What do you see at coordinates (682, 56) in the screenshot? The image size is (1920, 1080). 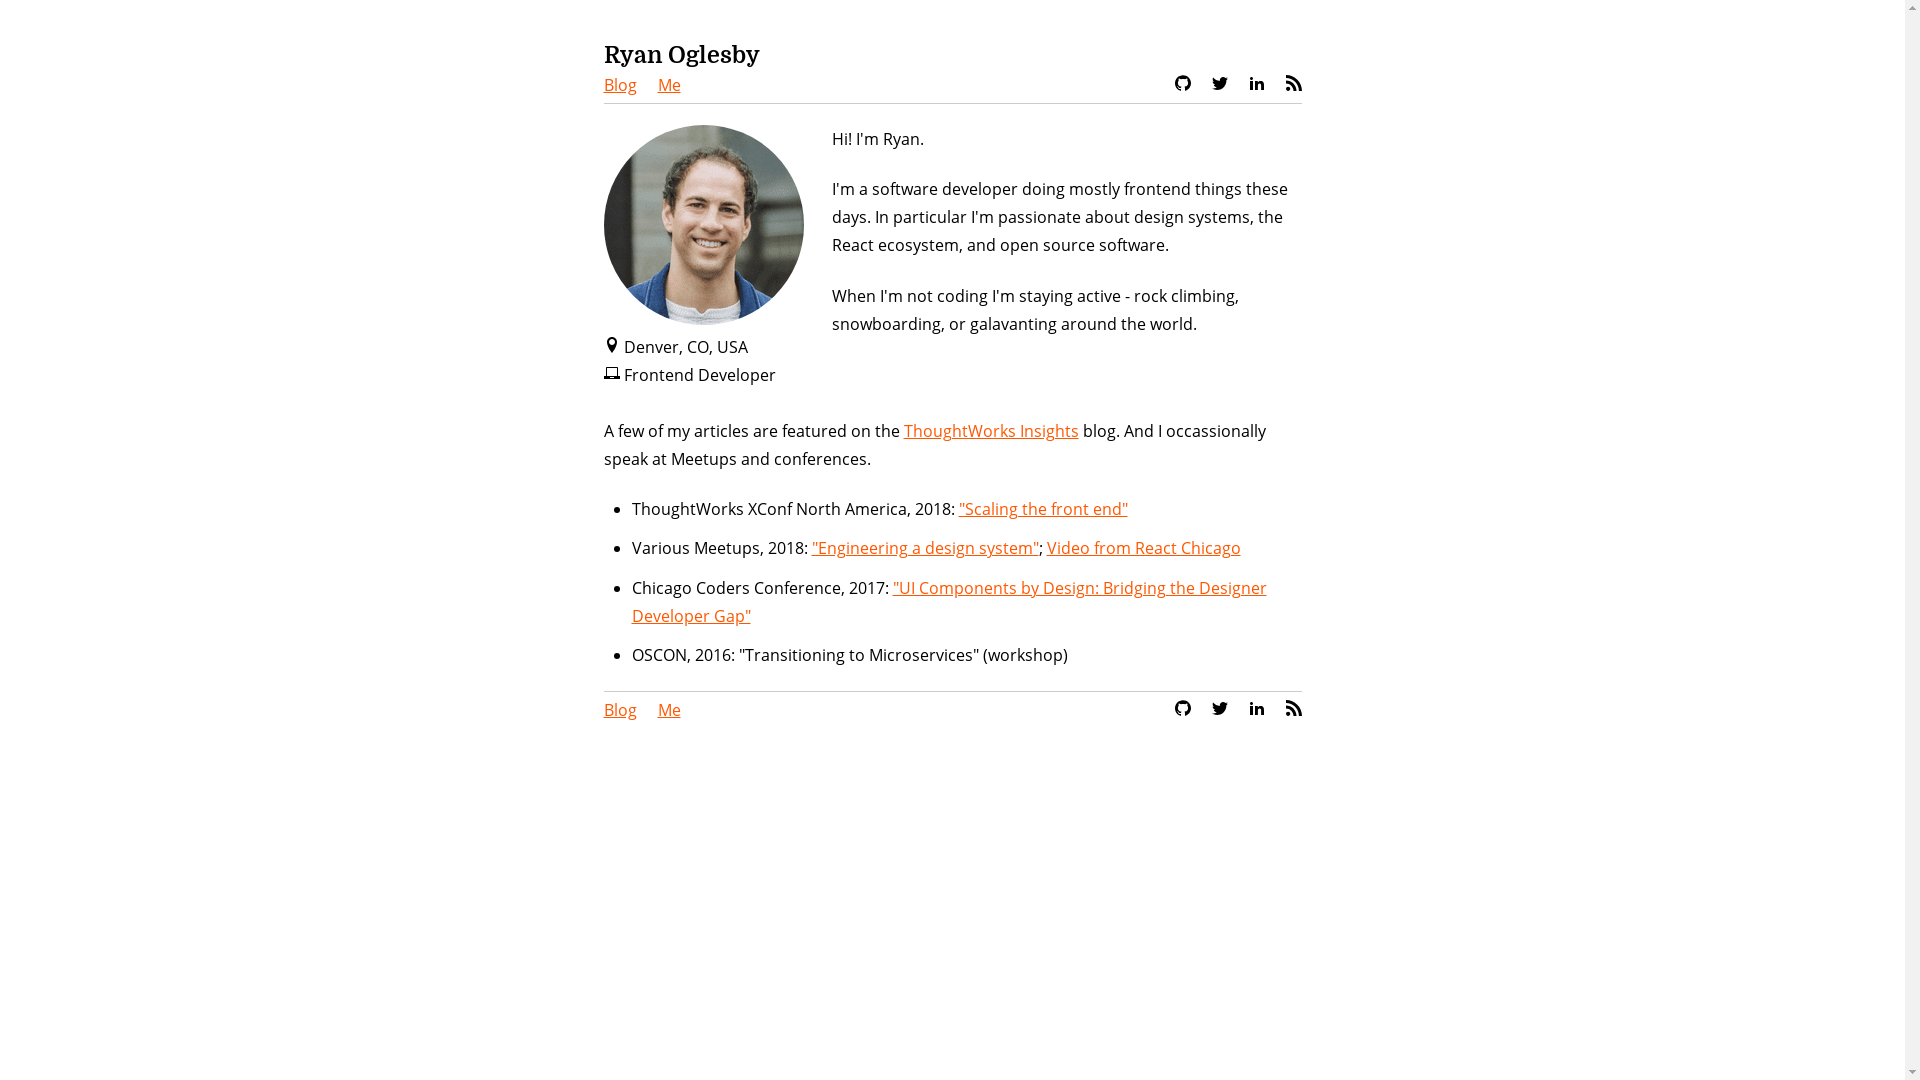 I see `Ryan Oglesby` at bounding box center [682, 56].